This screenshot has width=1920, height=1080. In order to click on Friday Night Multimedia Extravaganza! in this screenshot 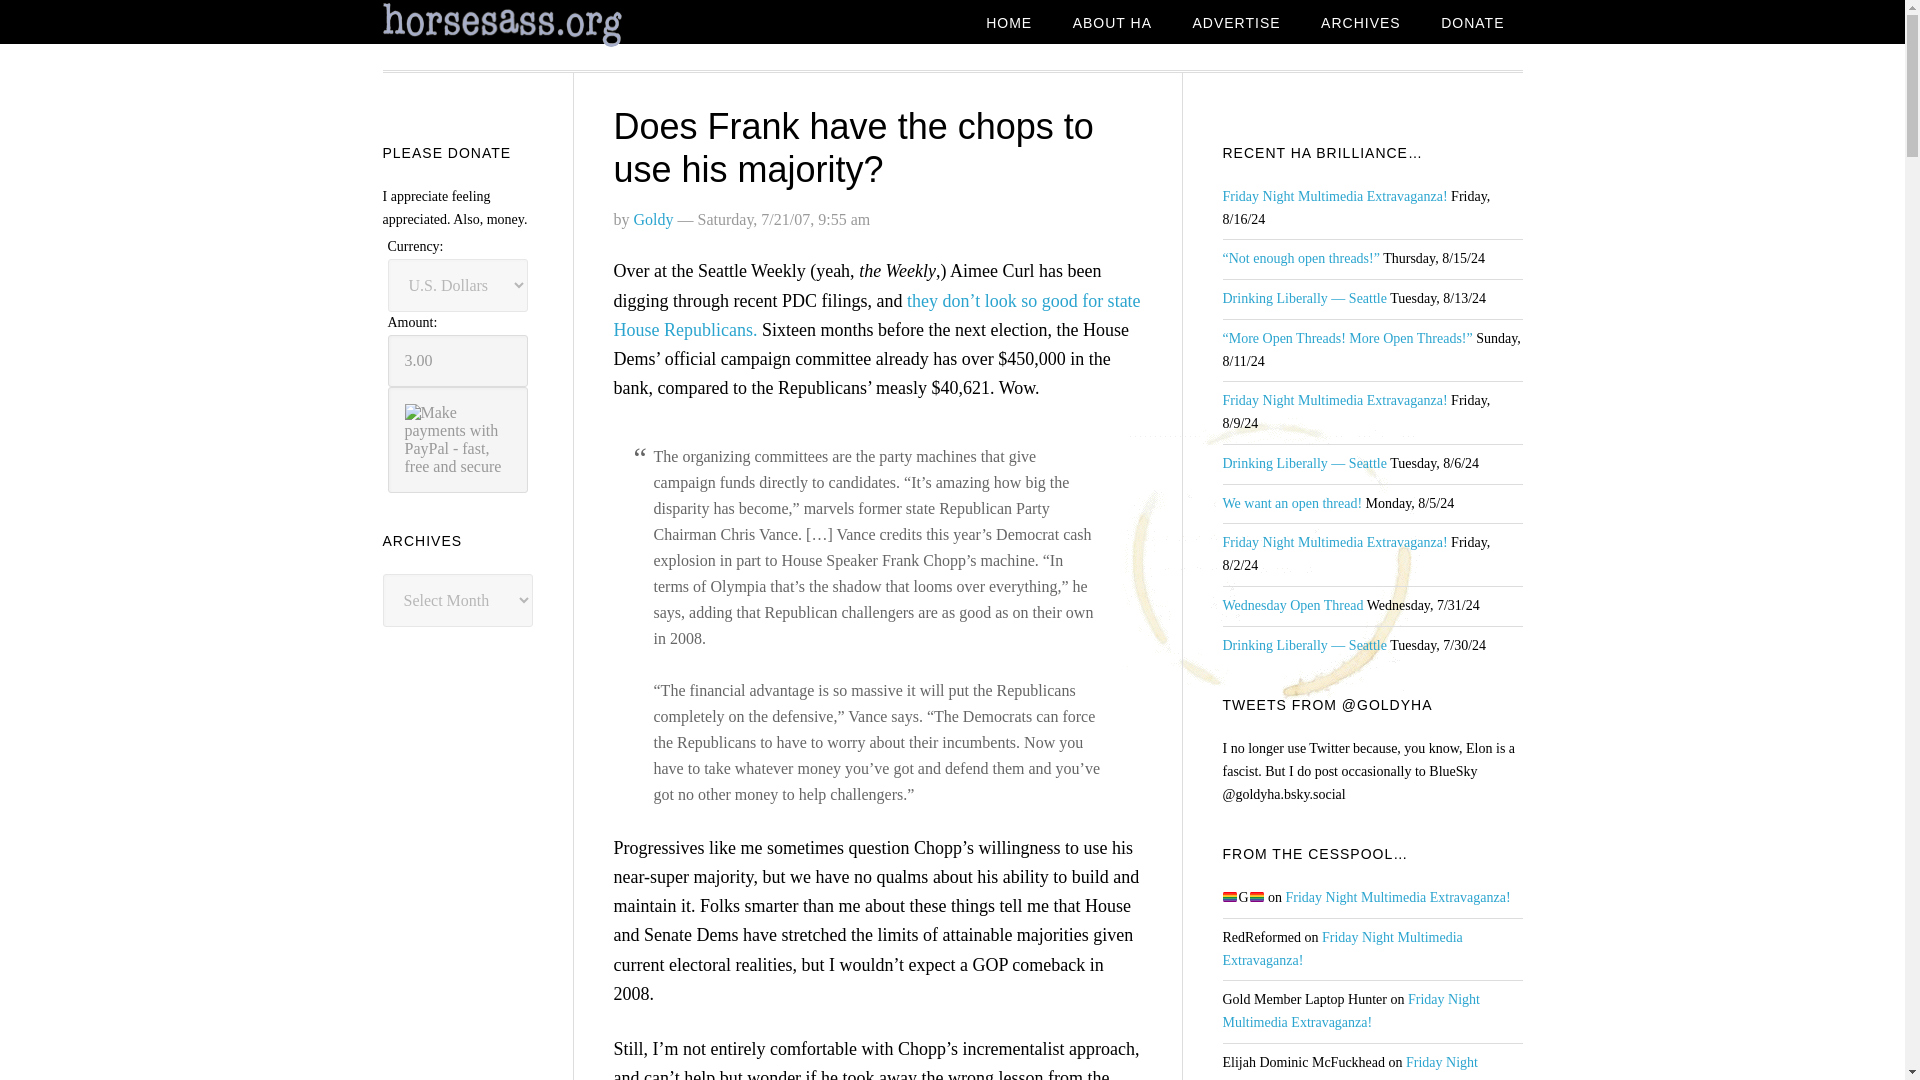, I will do `click(1334, 196)`.